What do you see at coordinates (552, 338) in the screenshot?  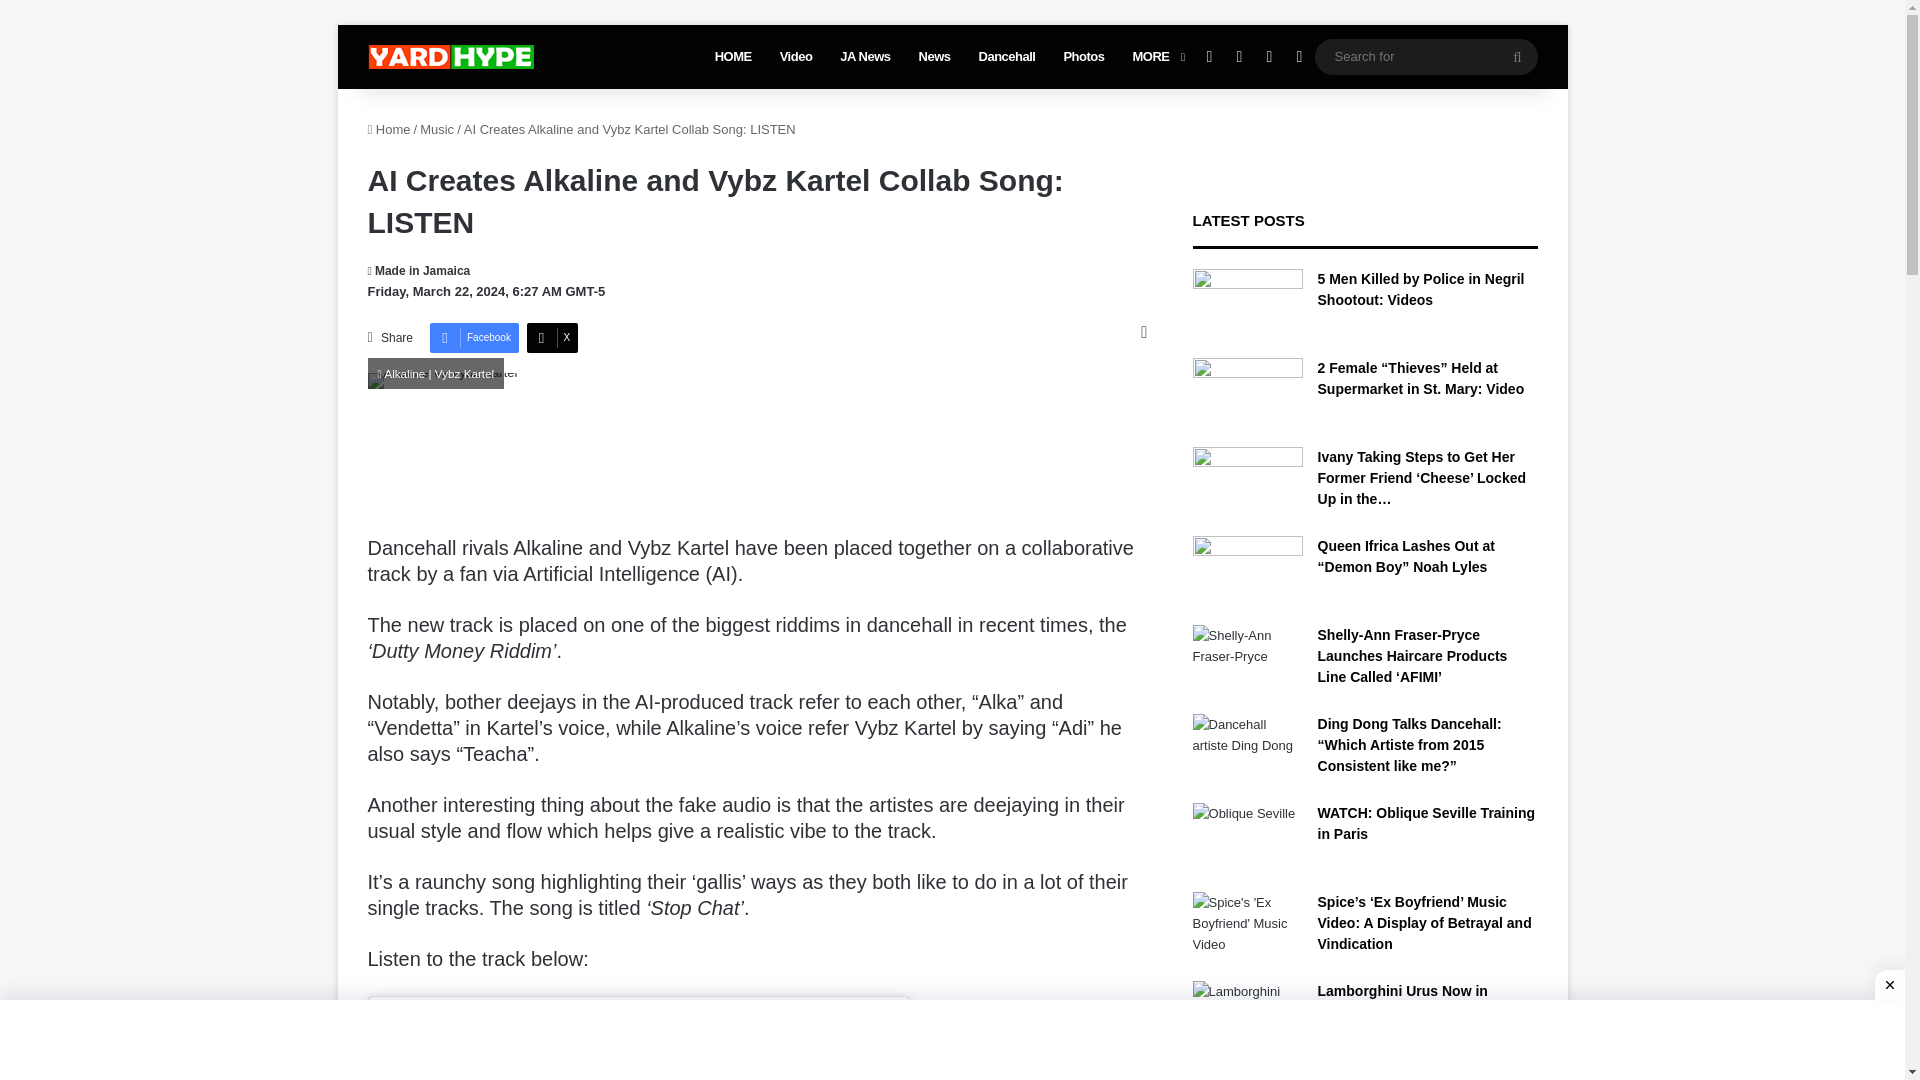 I see `X` at bounding box center [552, 338].